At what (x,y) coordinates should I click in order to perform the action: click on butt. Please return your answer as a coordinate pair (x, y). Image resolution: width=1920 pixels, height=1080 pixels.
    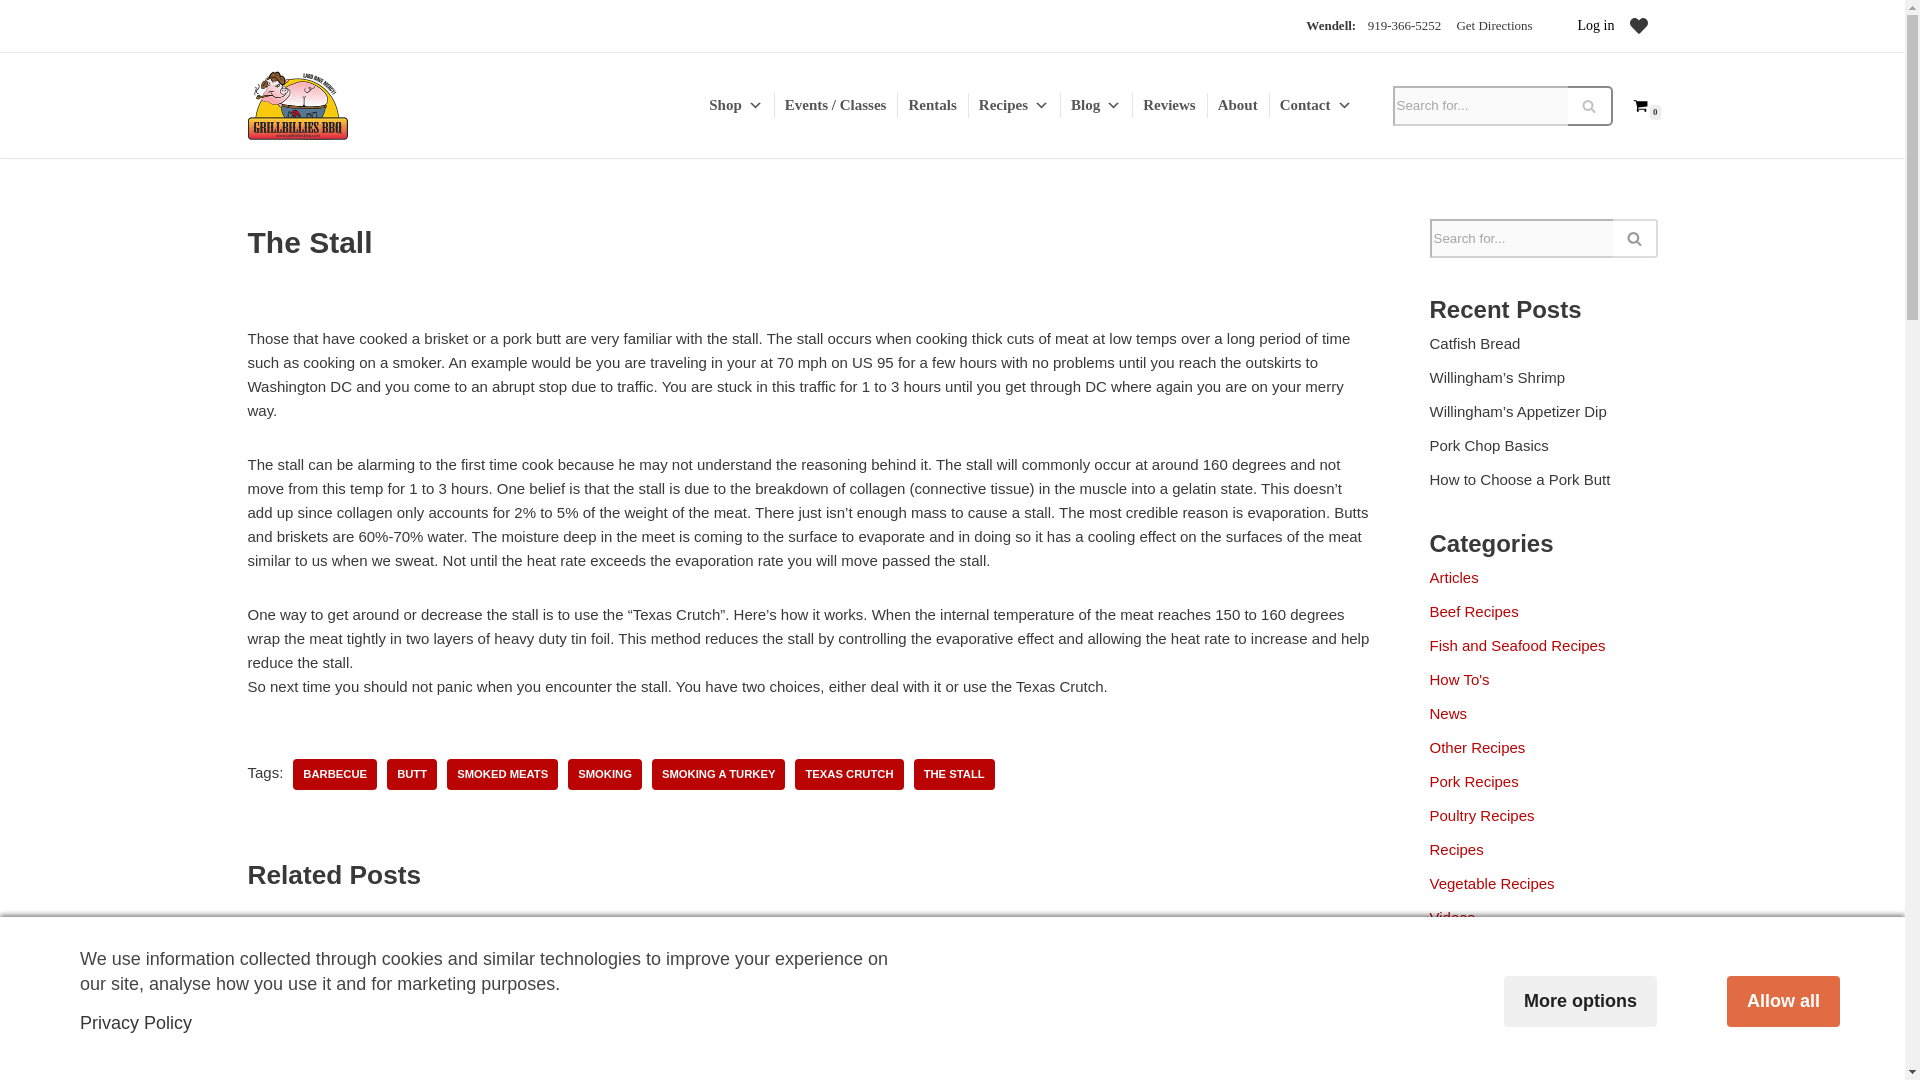
    Looking at the image, I should click on (412, 774).